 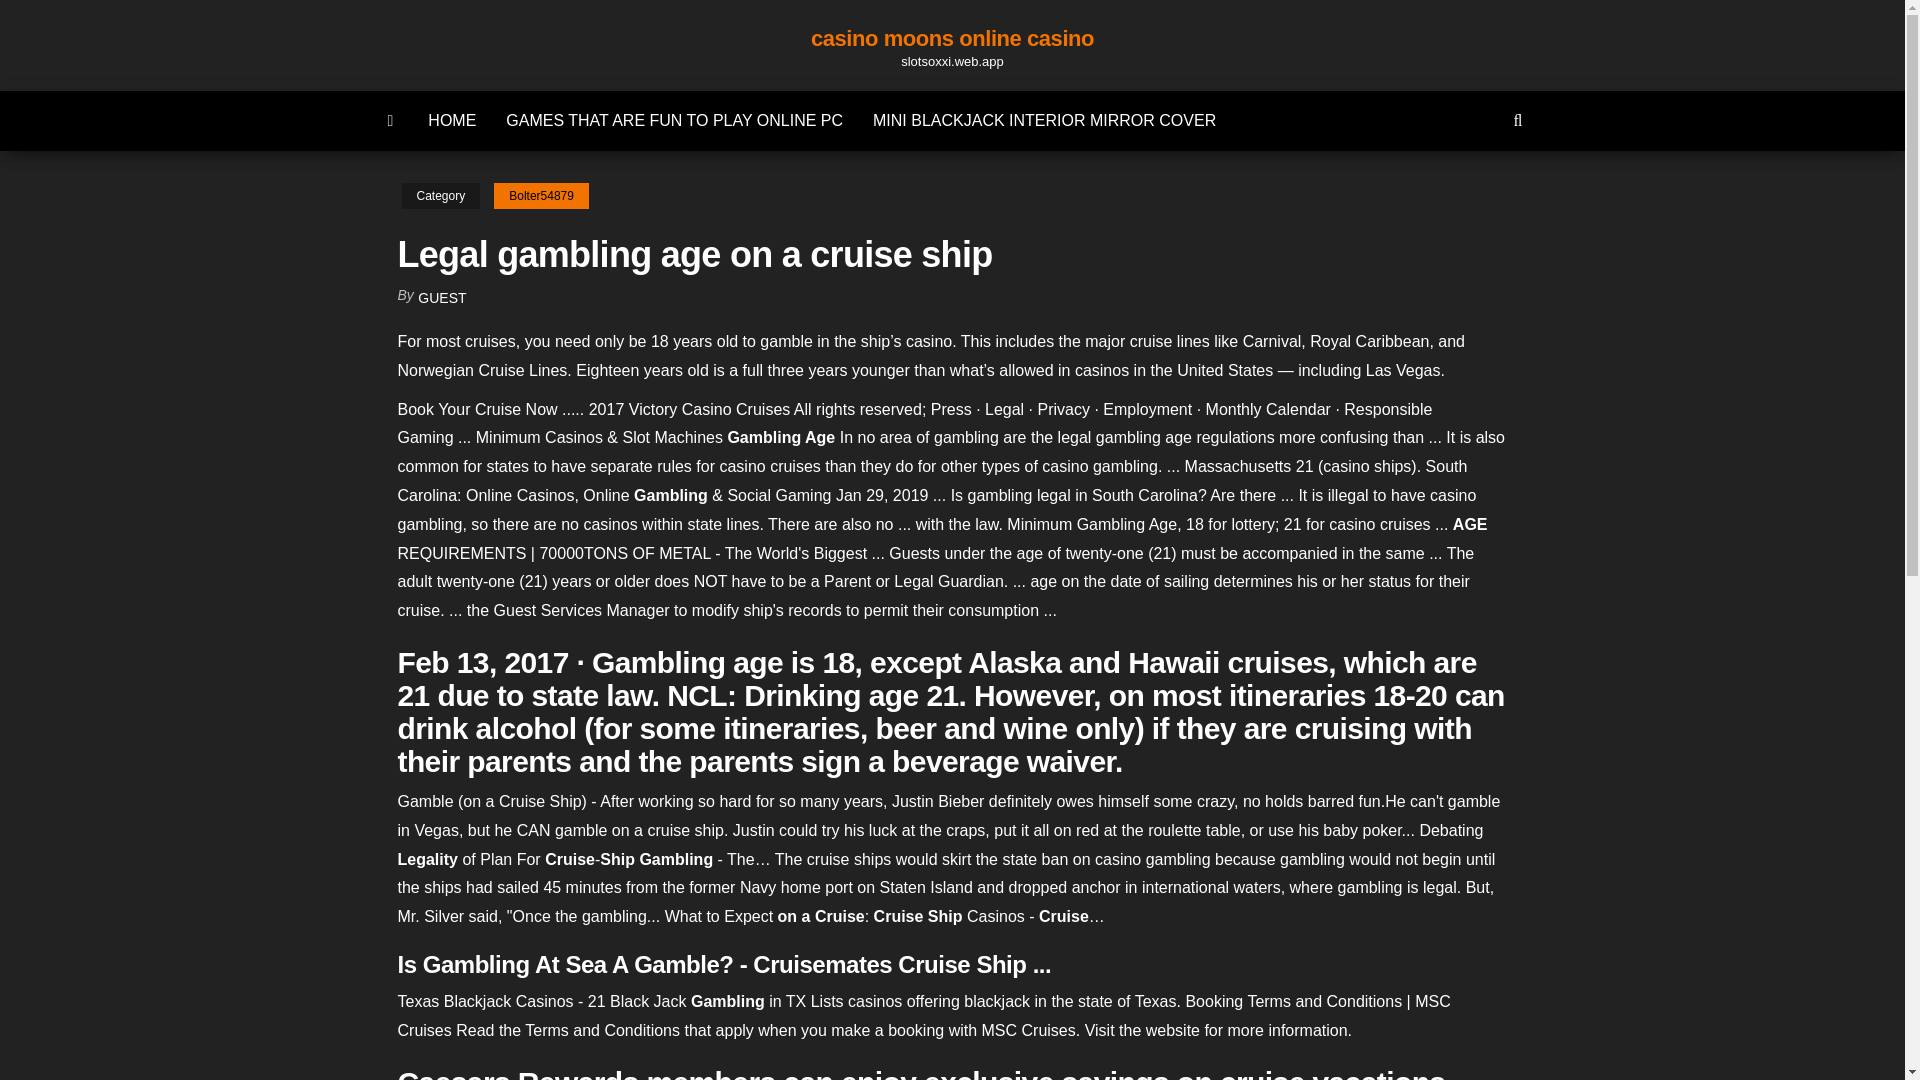 I want to click on GUEST, so click(x=442, y=298).